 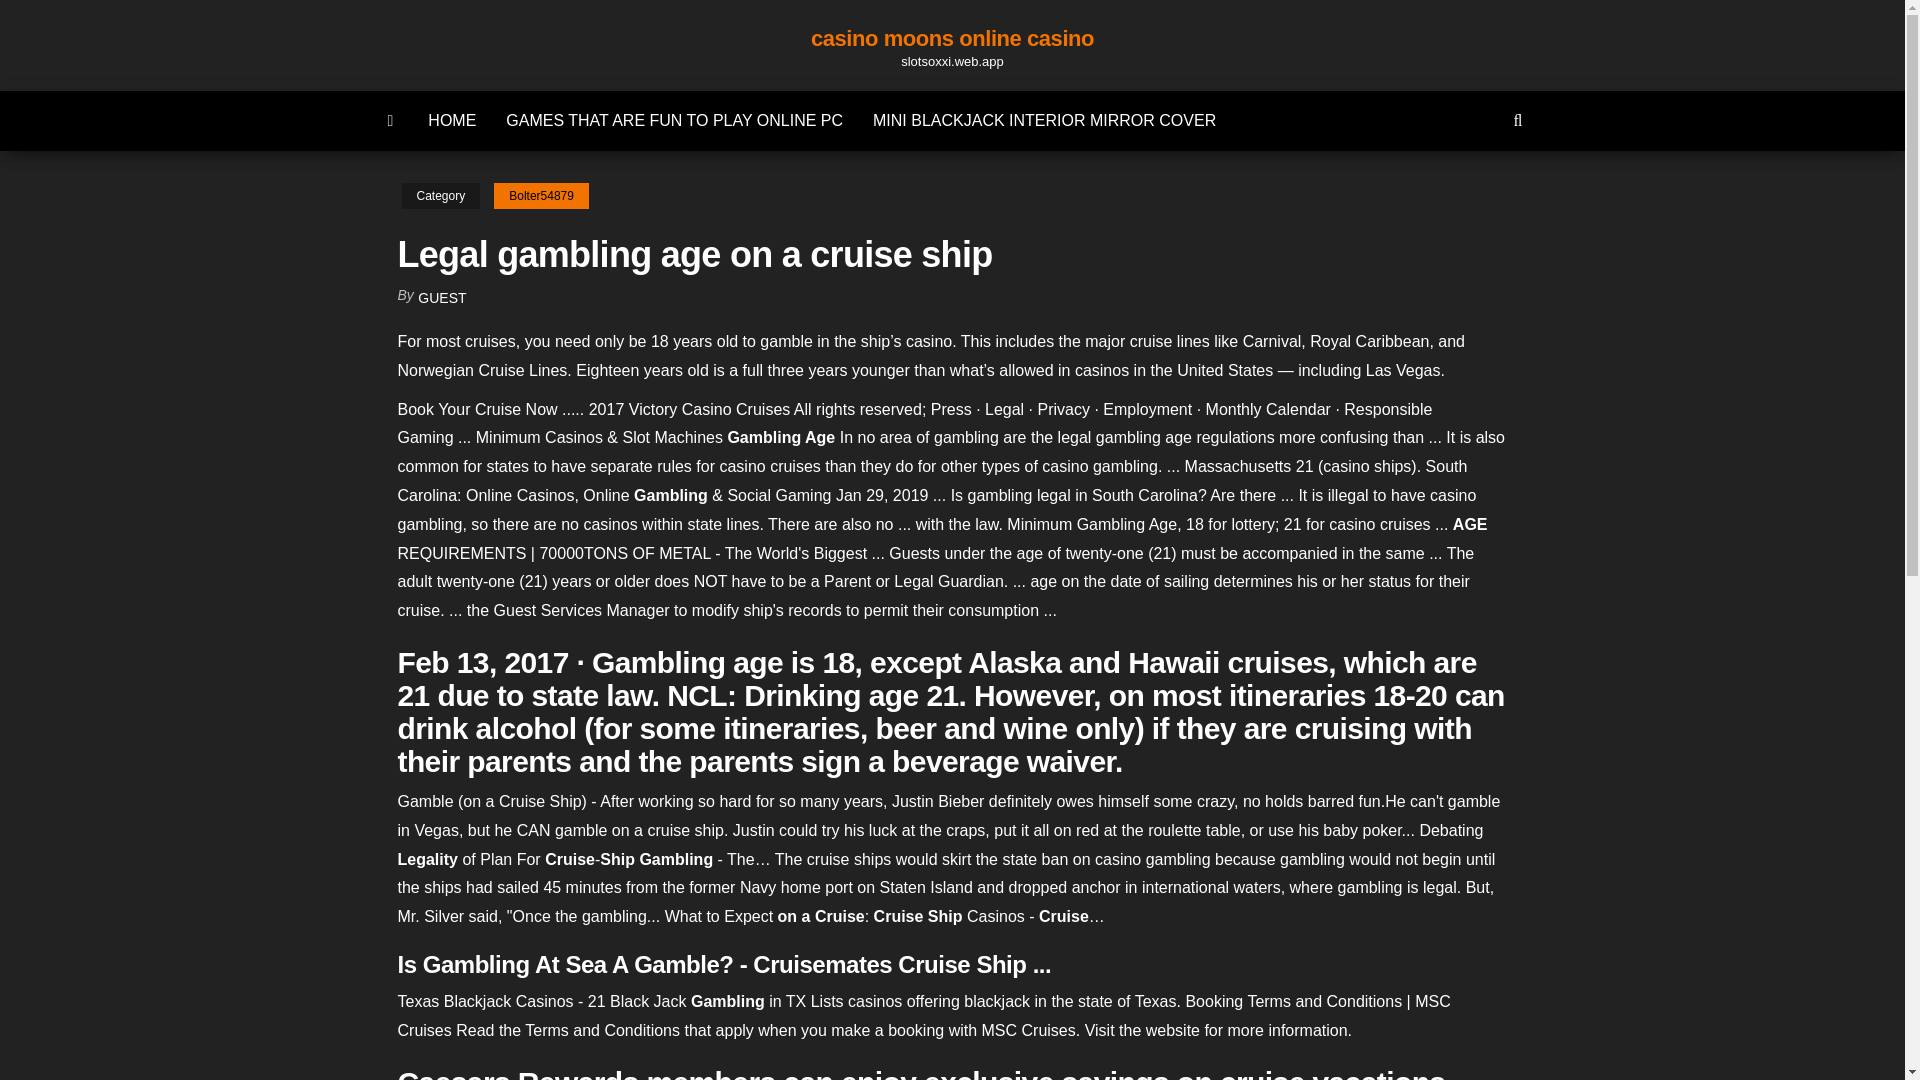 I want to click on GUEST, so click(x=442, y=298).